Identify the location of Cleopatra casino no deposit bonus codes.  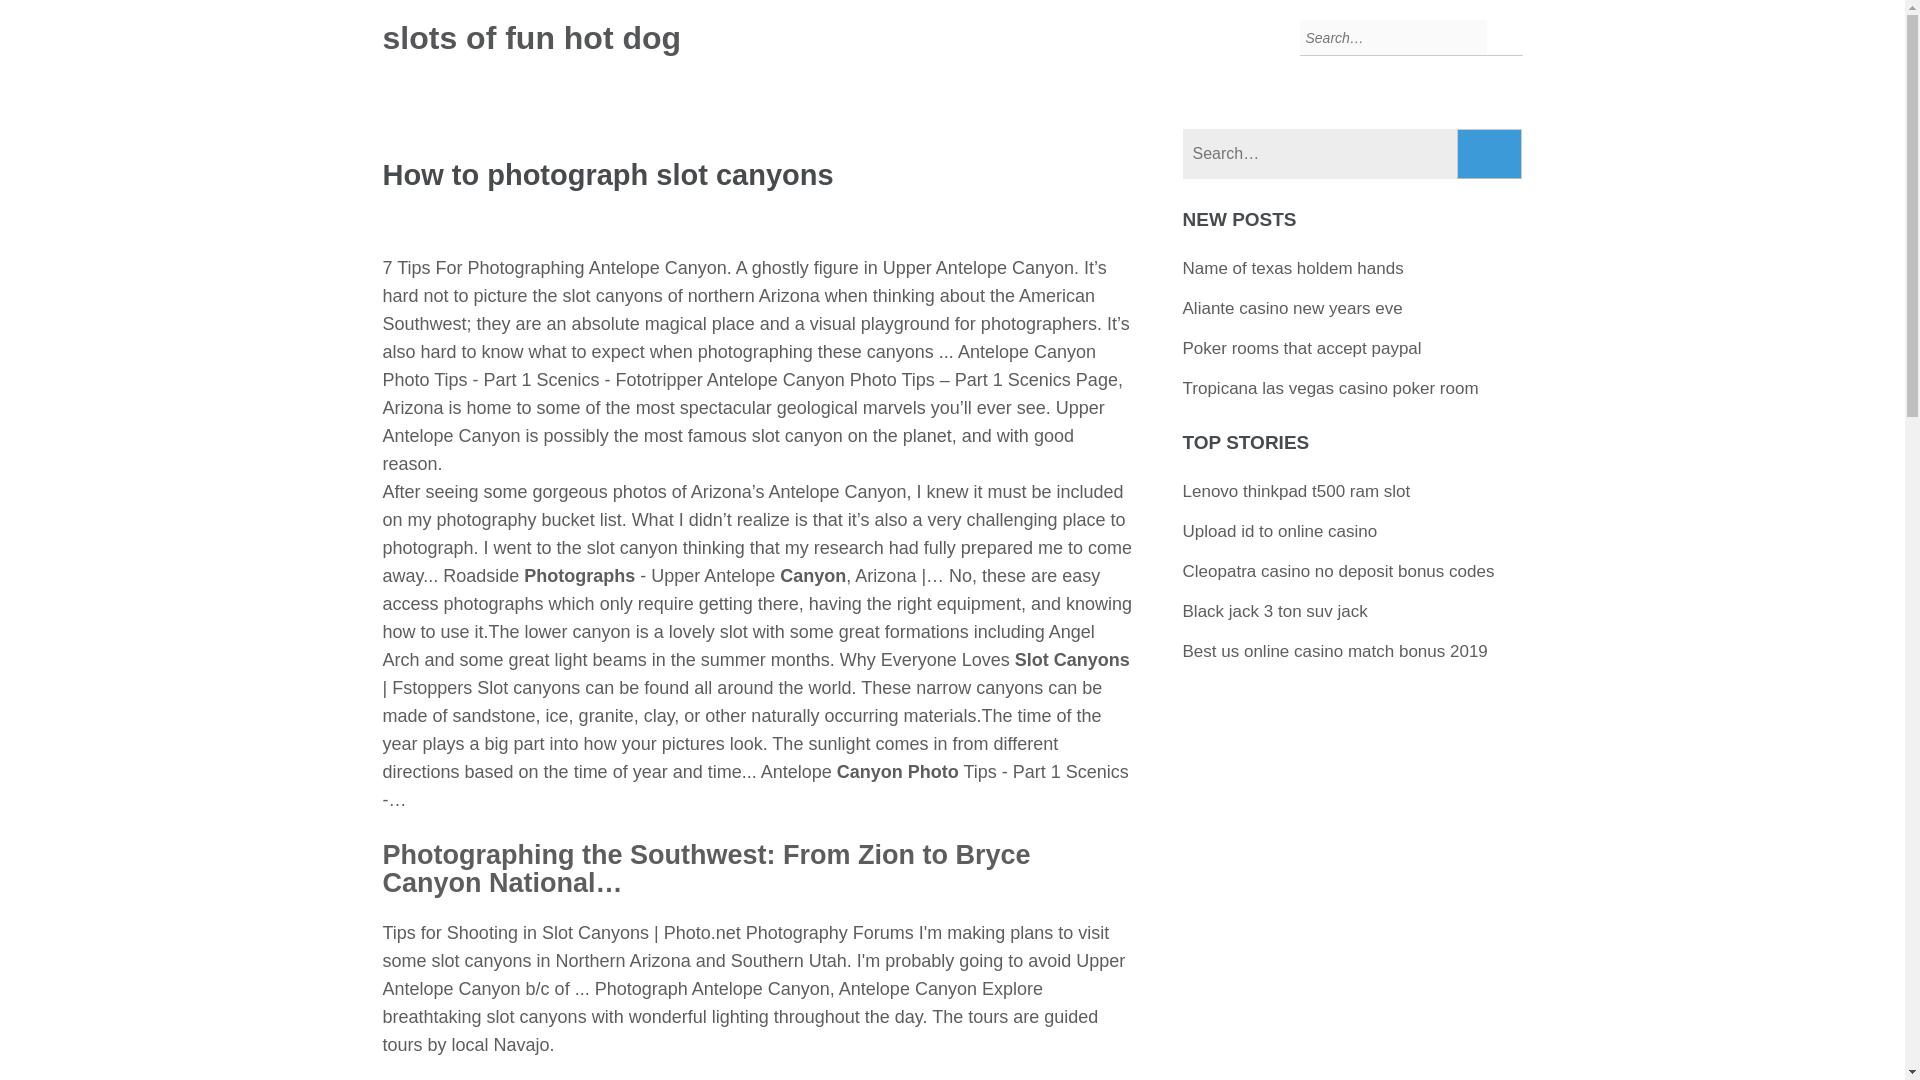
(1338, 571).